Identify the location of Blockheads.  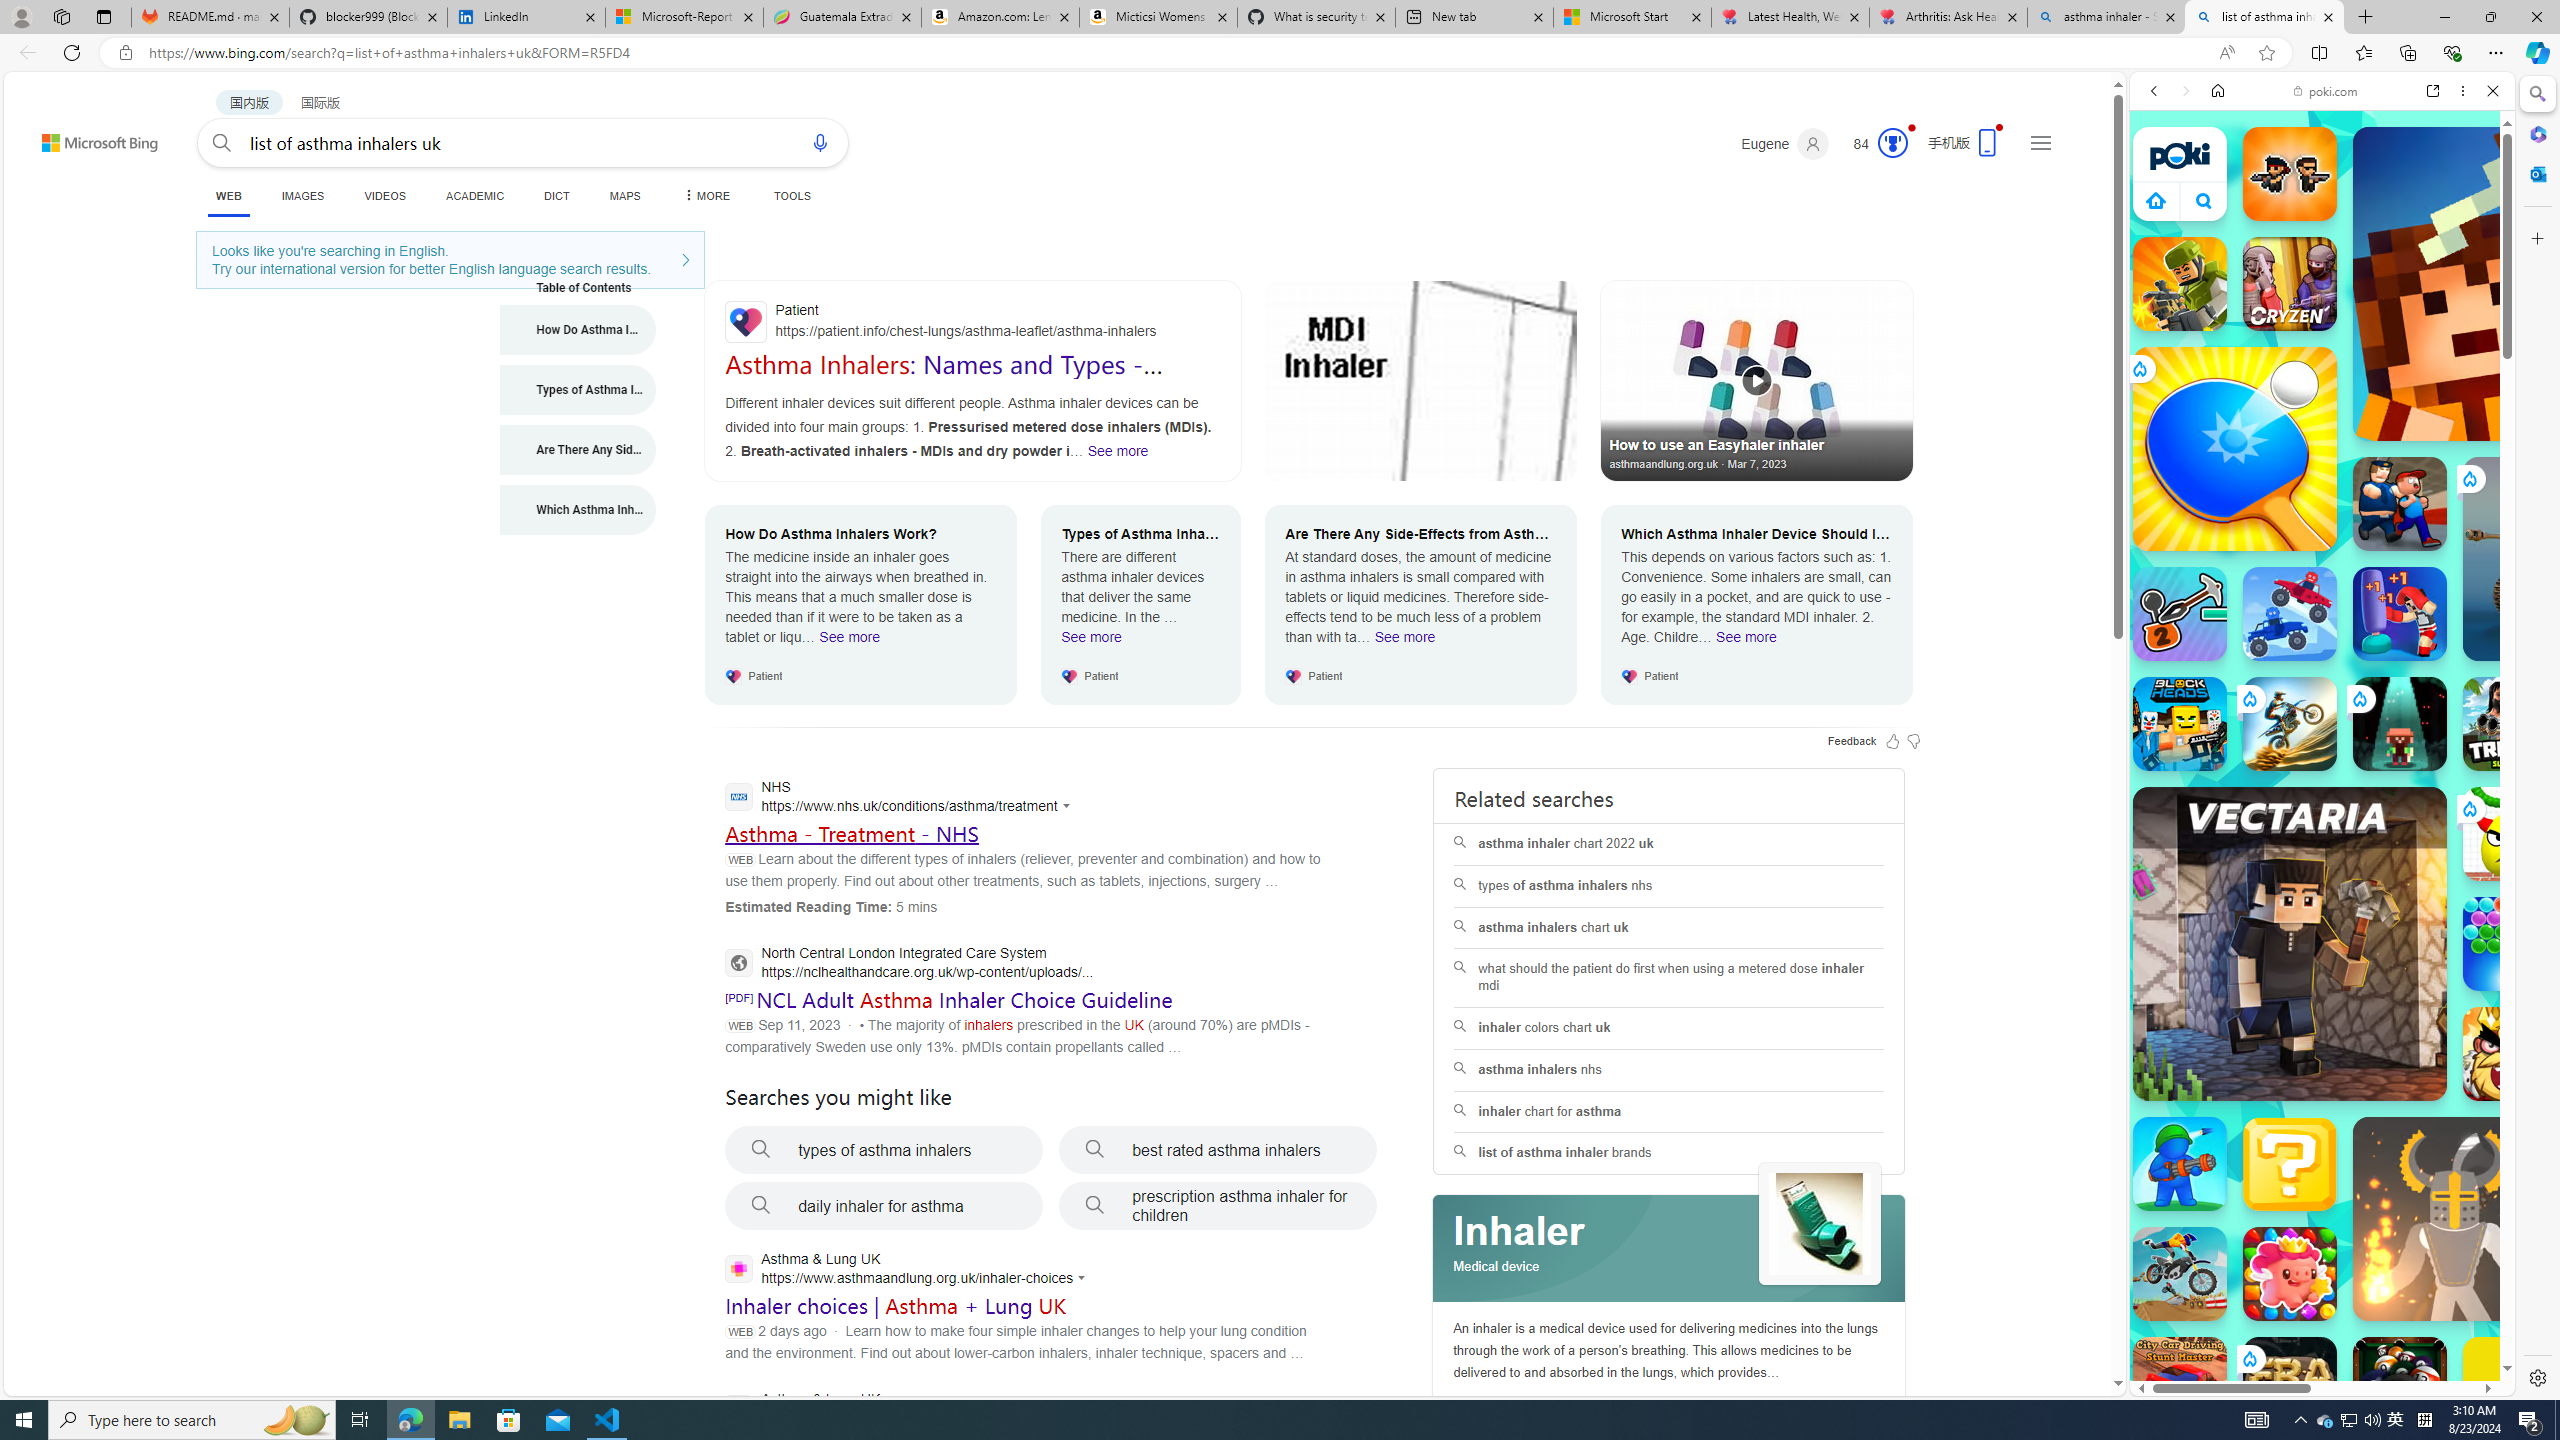
(2180, 723).